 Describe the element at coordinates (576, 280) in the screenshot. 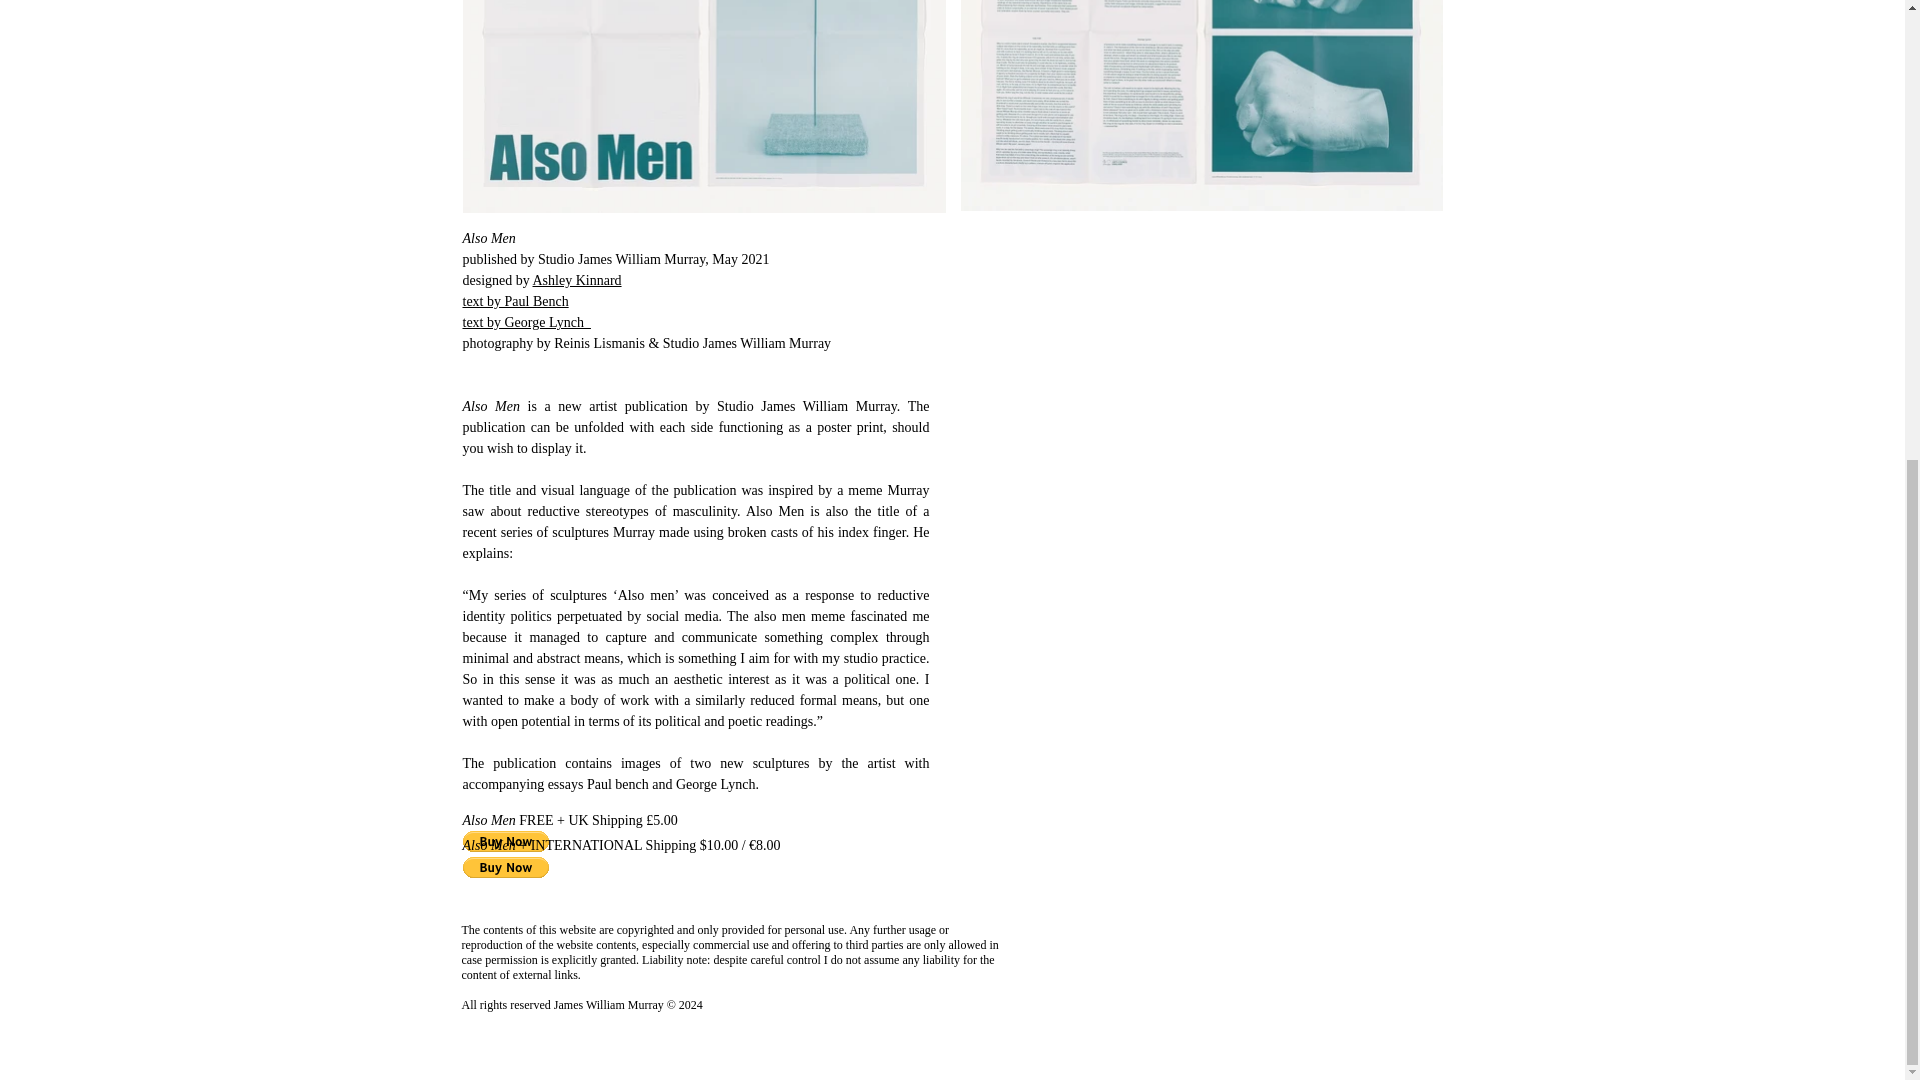

I see `Ashley Kinnard` at that location.